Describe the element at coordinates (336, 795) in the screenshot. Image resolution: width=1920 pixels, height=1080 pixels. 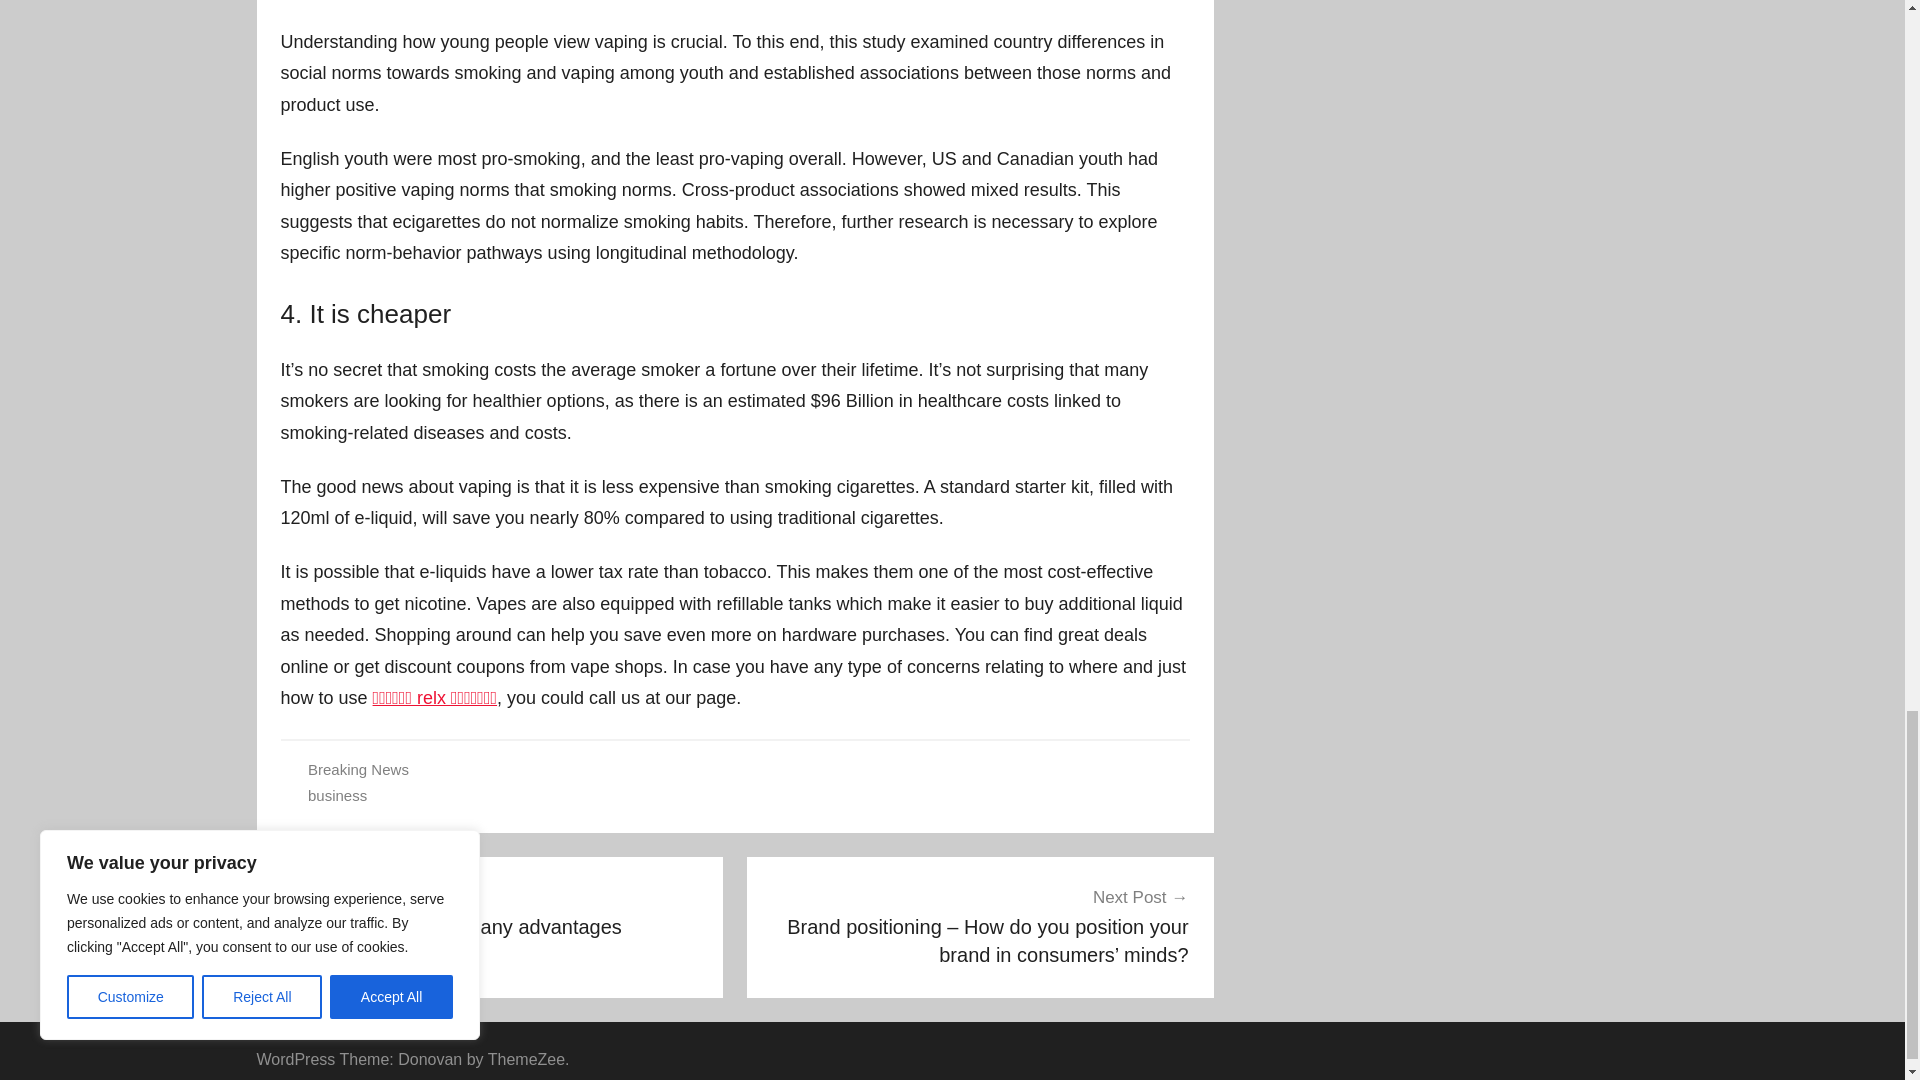
I see `Breaking News` at that location.